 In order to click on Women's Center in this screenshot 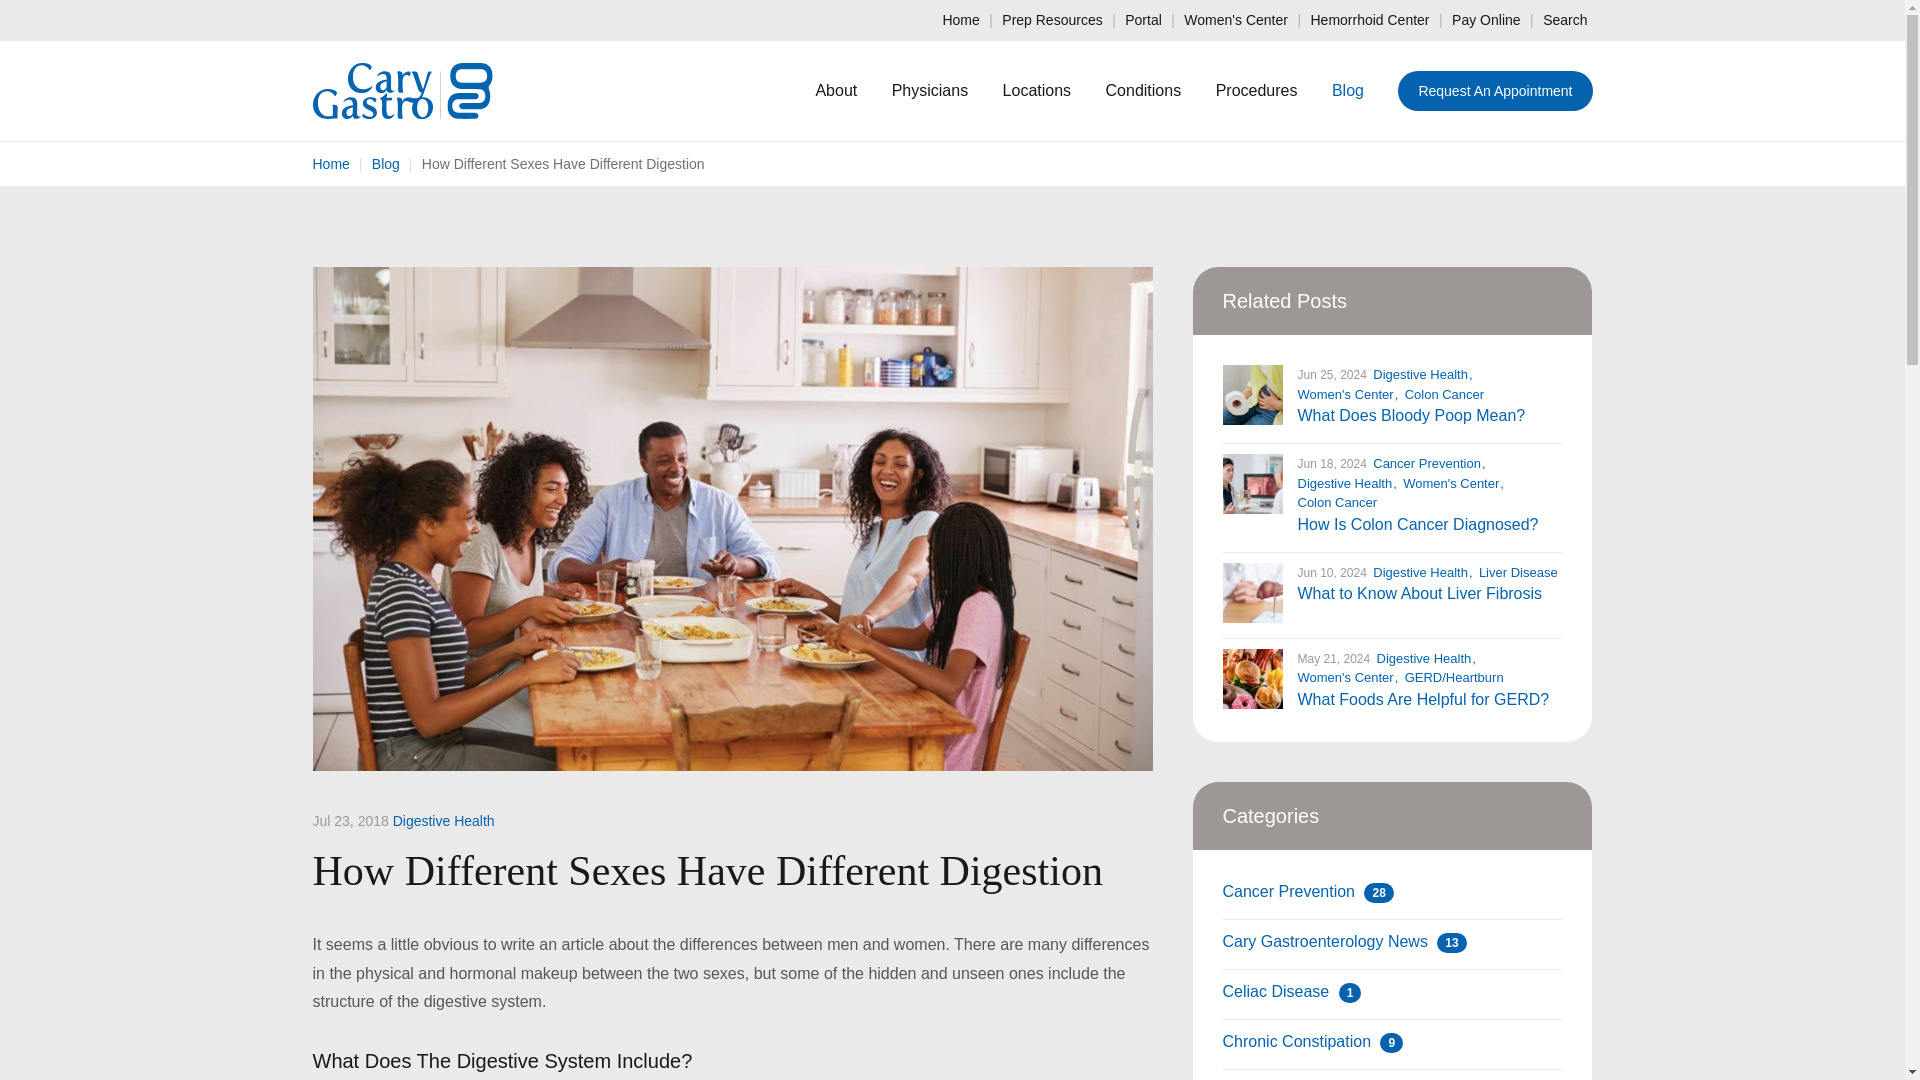, I will do `click(1236, 20)`.